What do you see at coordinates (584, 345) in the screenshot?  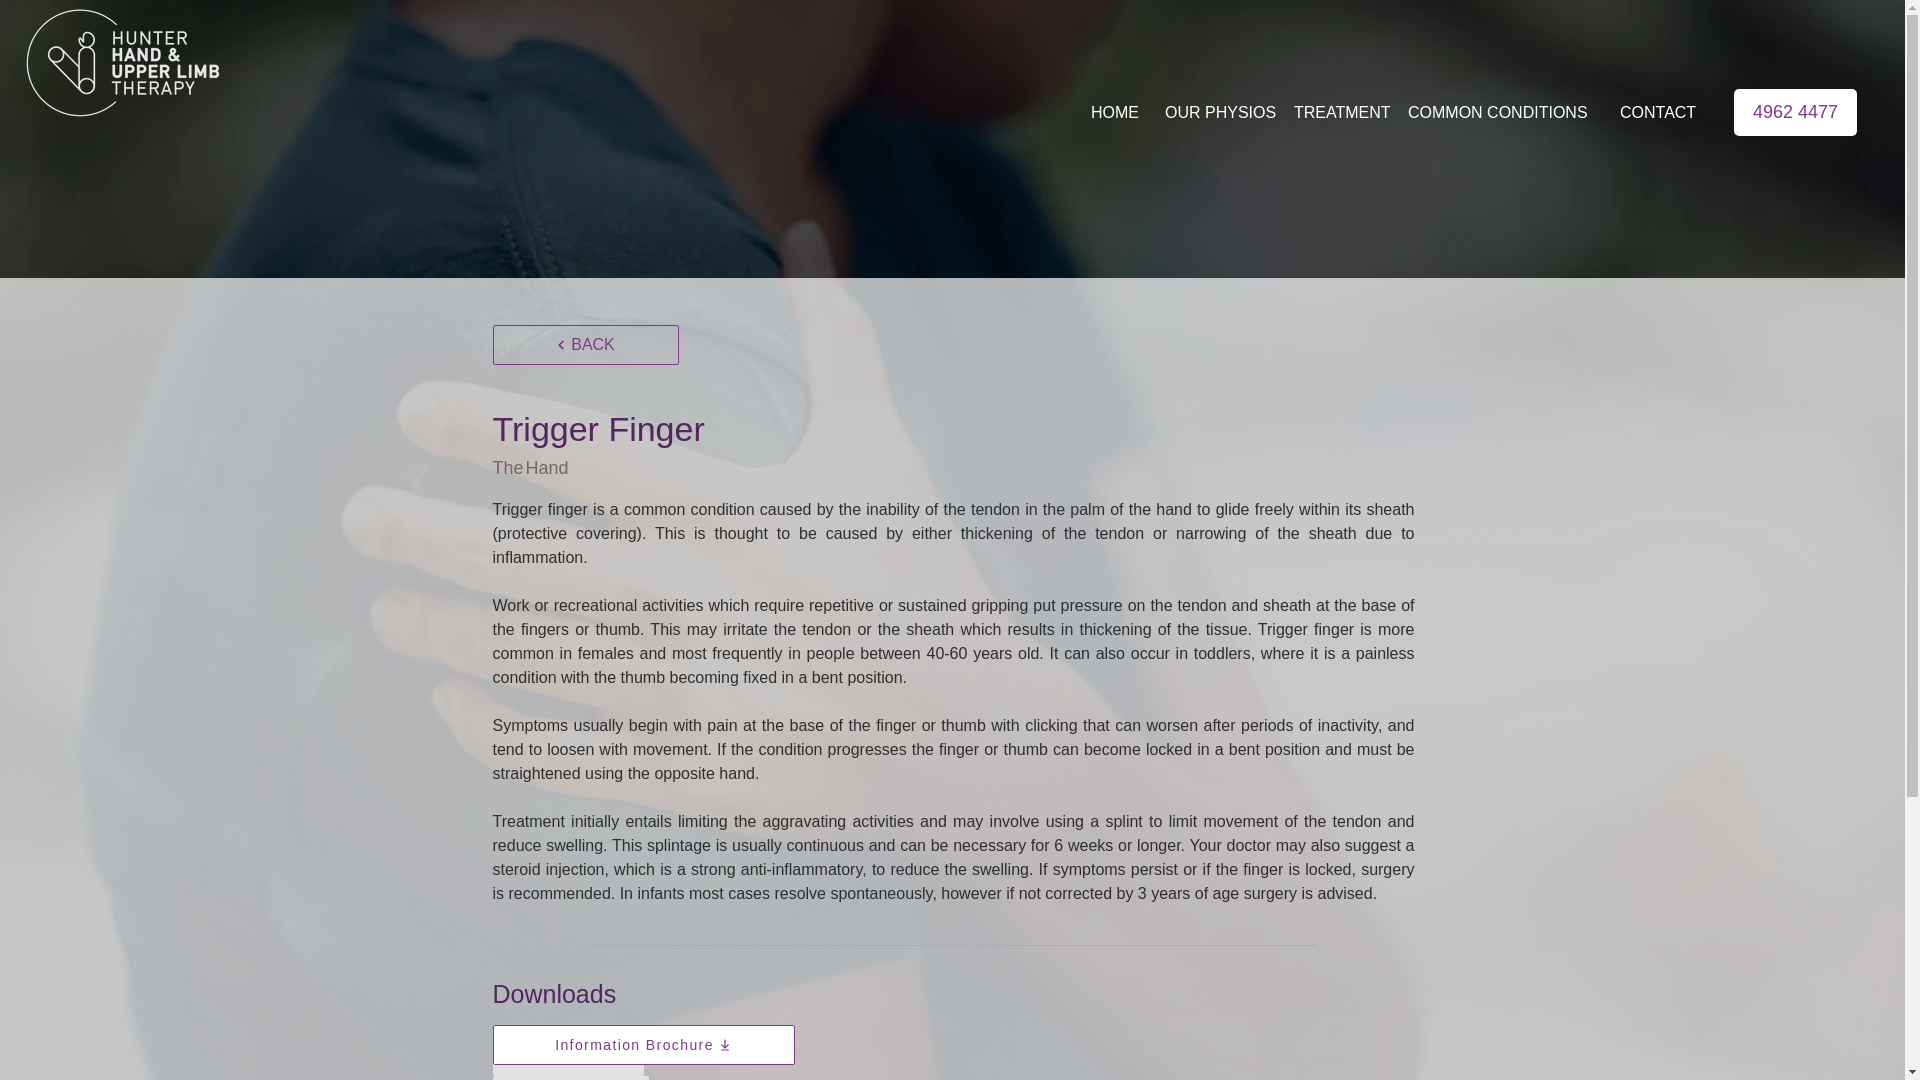 I see `BACK` at bounding box center [584, 345].